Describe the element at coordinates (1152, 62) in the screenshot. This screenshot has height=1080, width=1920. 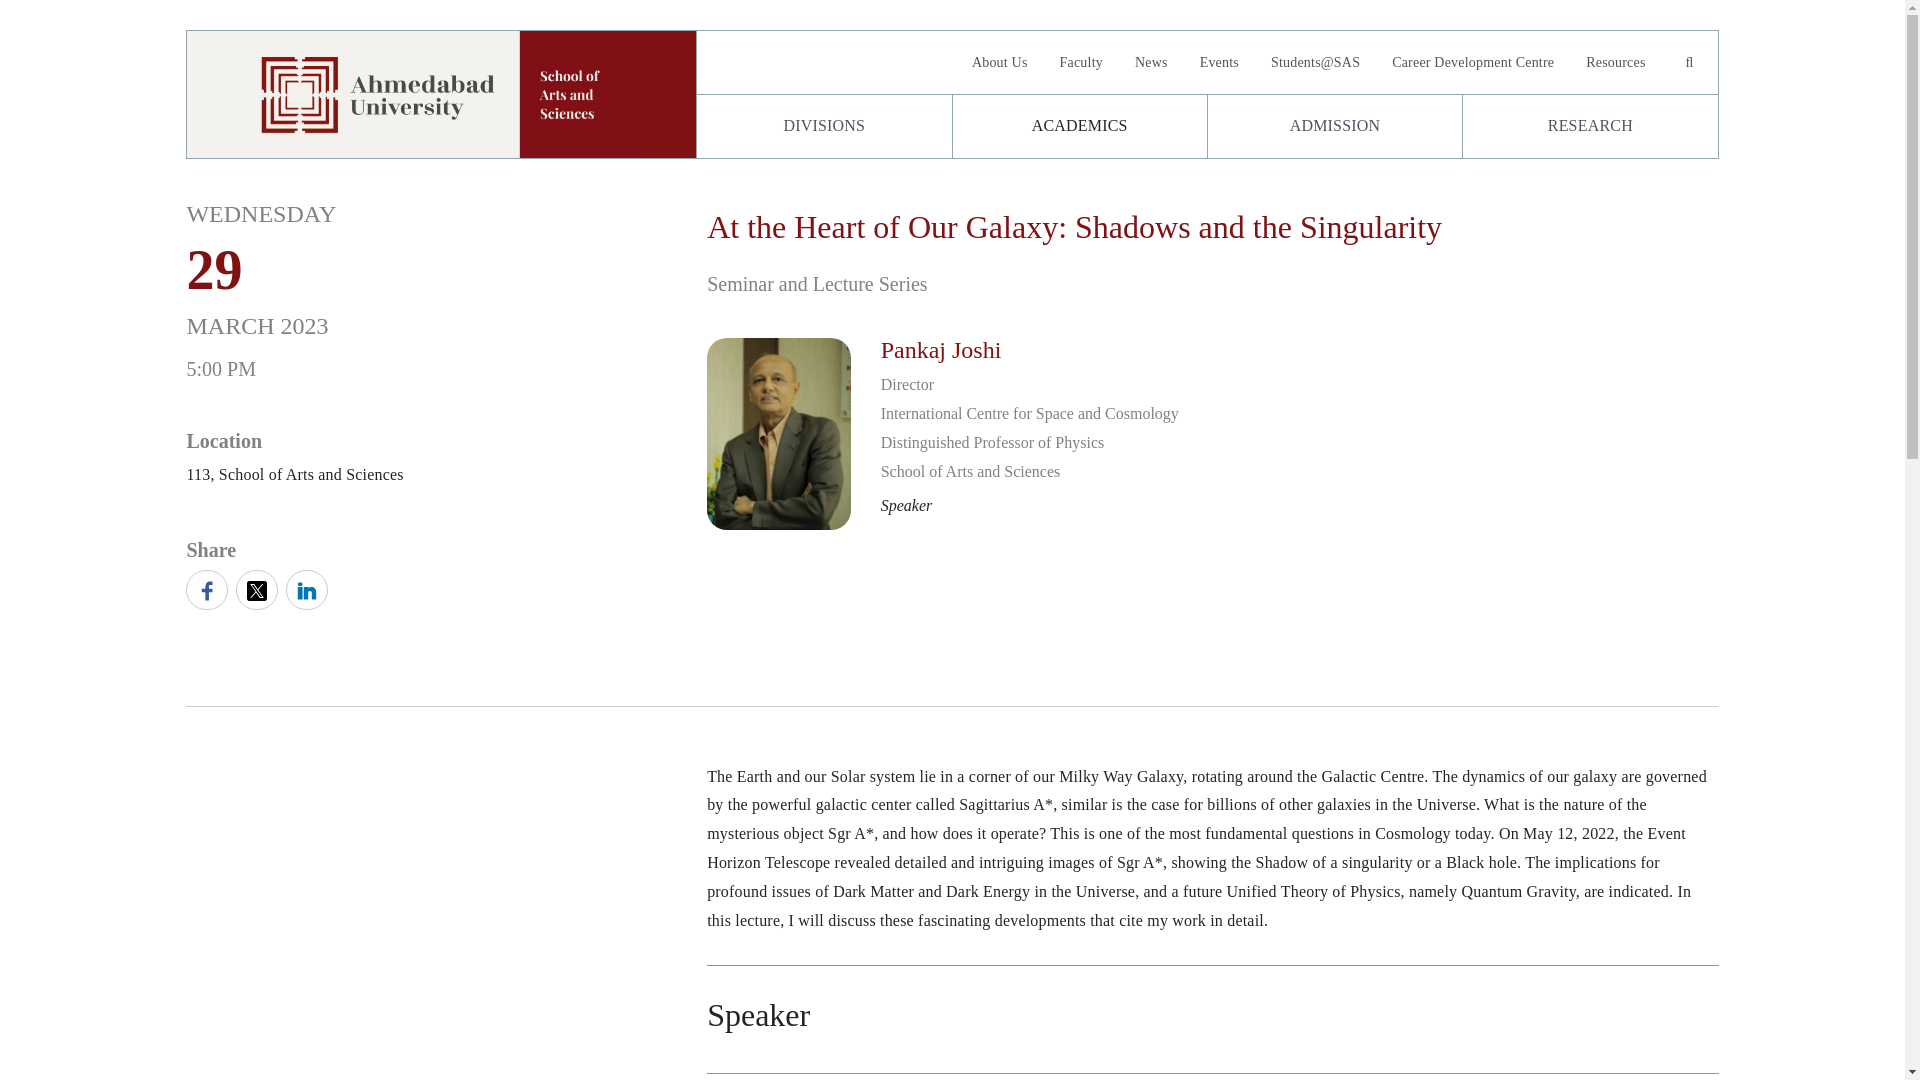
I see `News` at that location.